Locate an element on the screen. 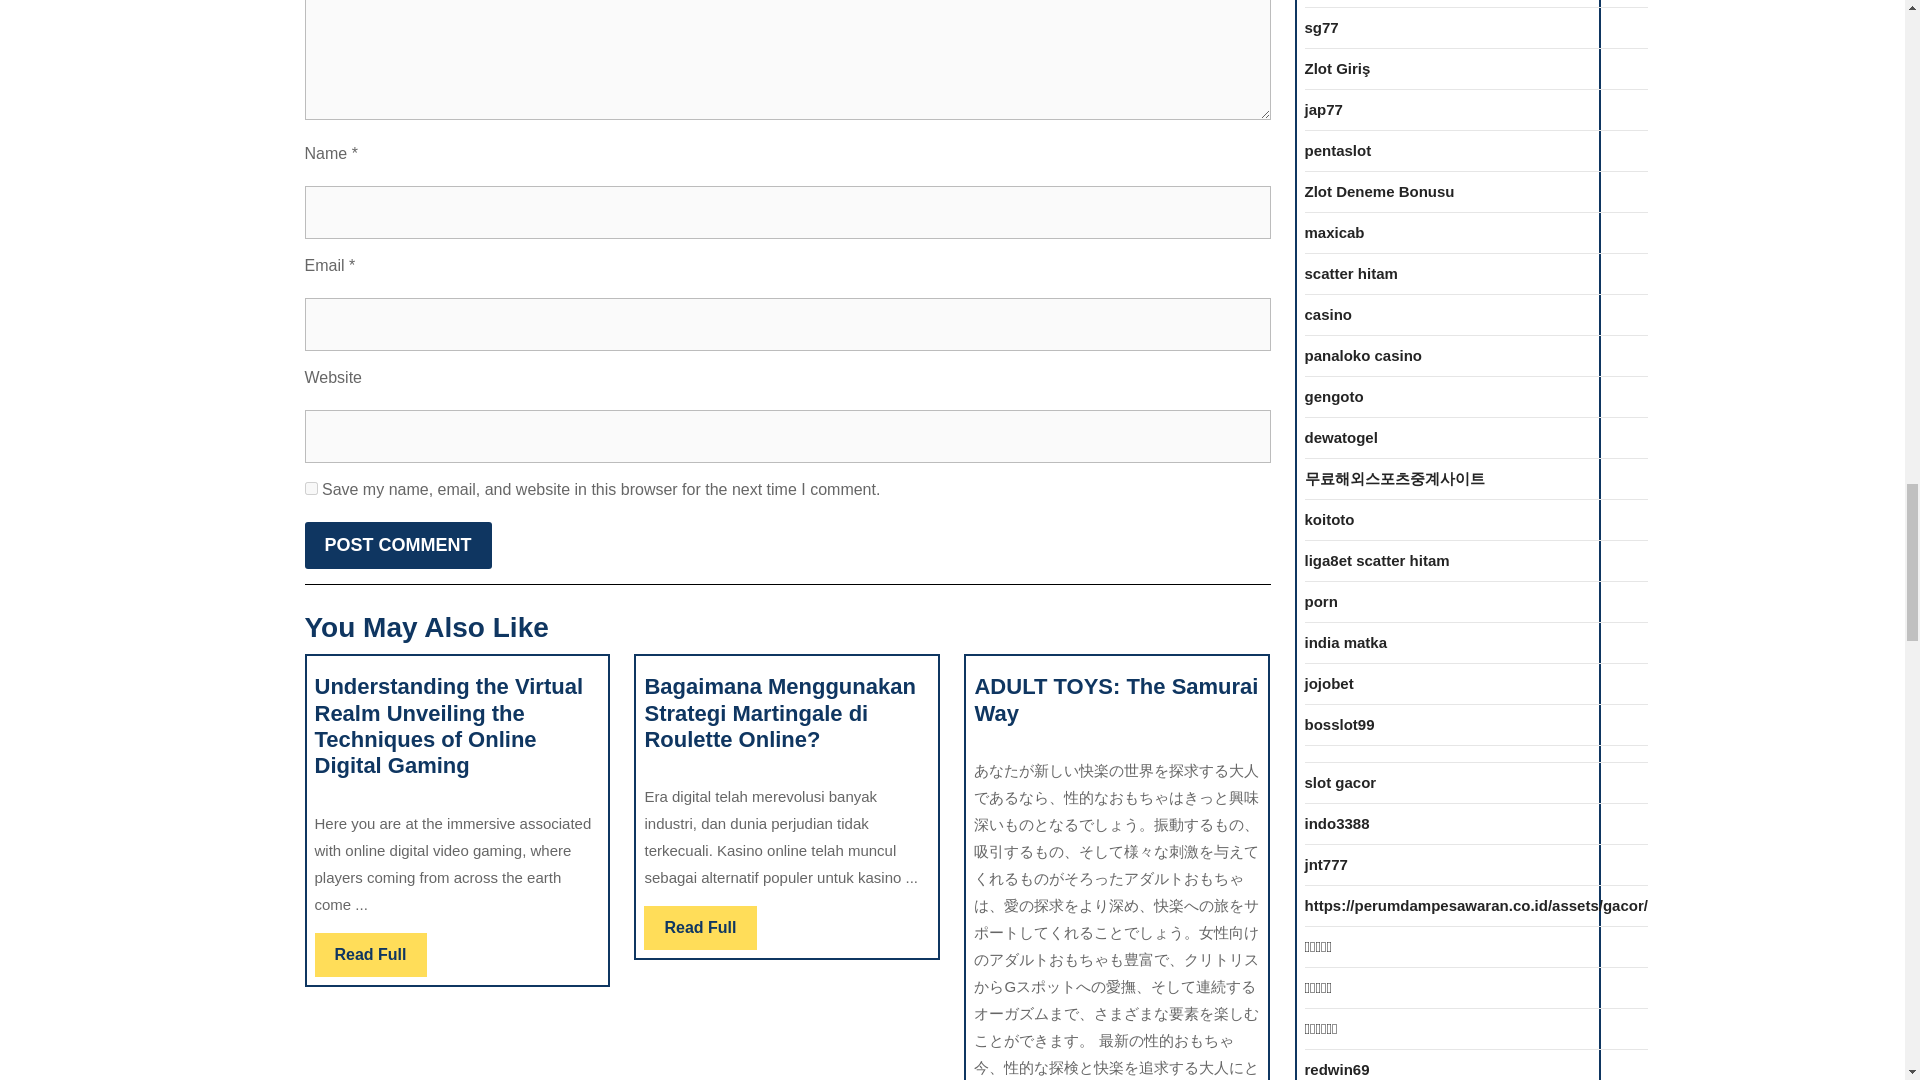  yes is located at coordinates (310, 488).